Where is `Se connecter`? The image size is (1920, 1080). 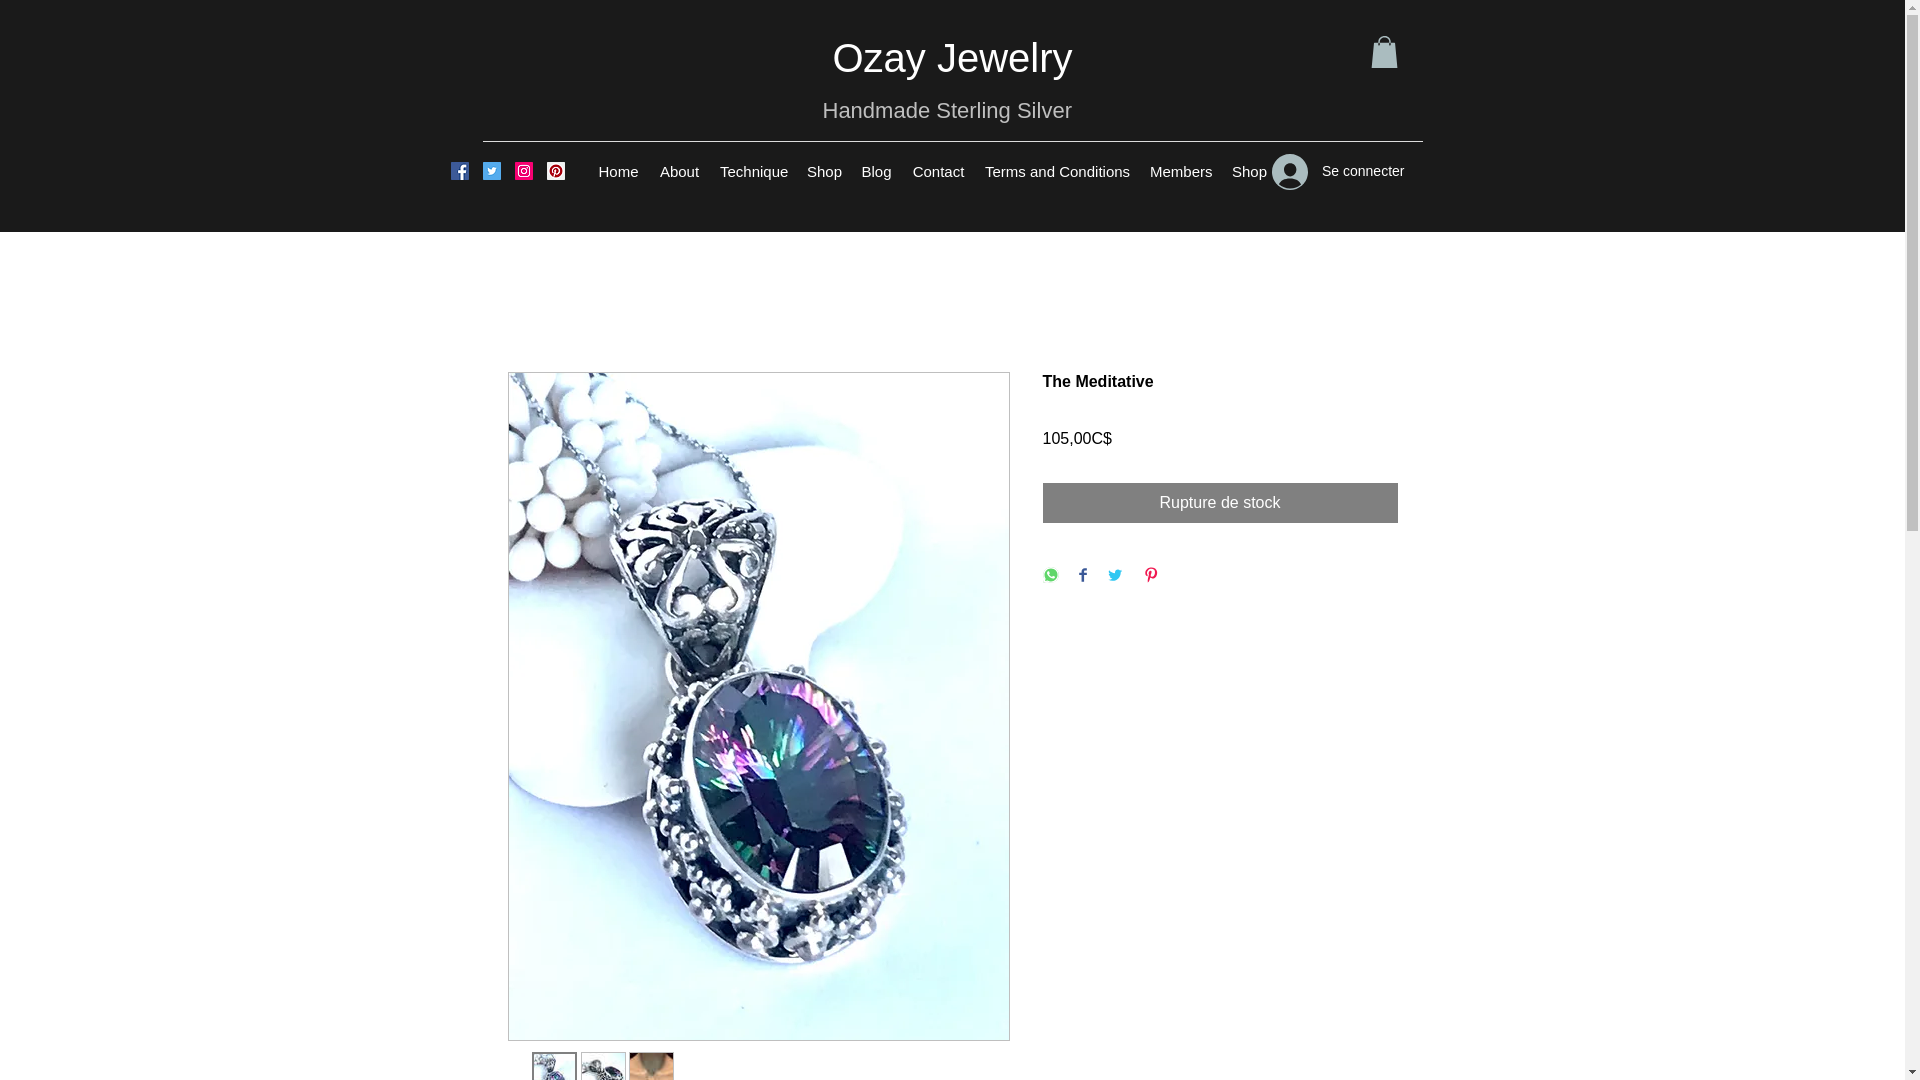 Se connecter is located at coordinates (1338, 171).